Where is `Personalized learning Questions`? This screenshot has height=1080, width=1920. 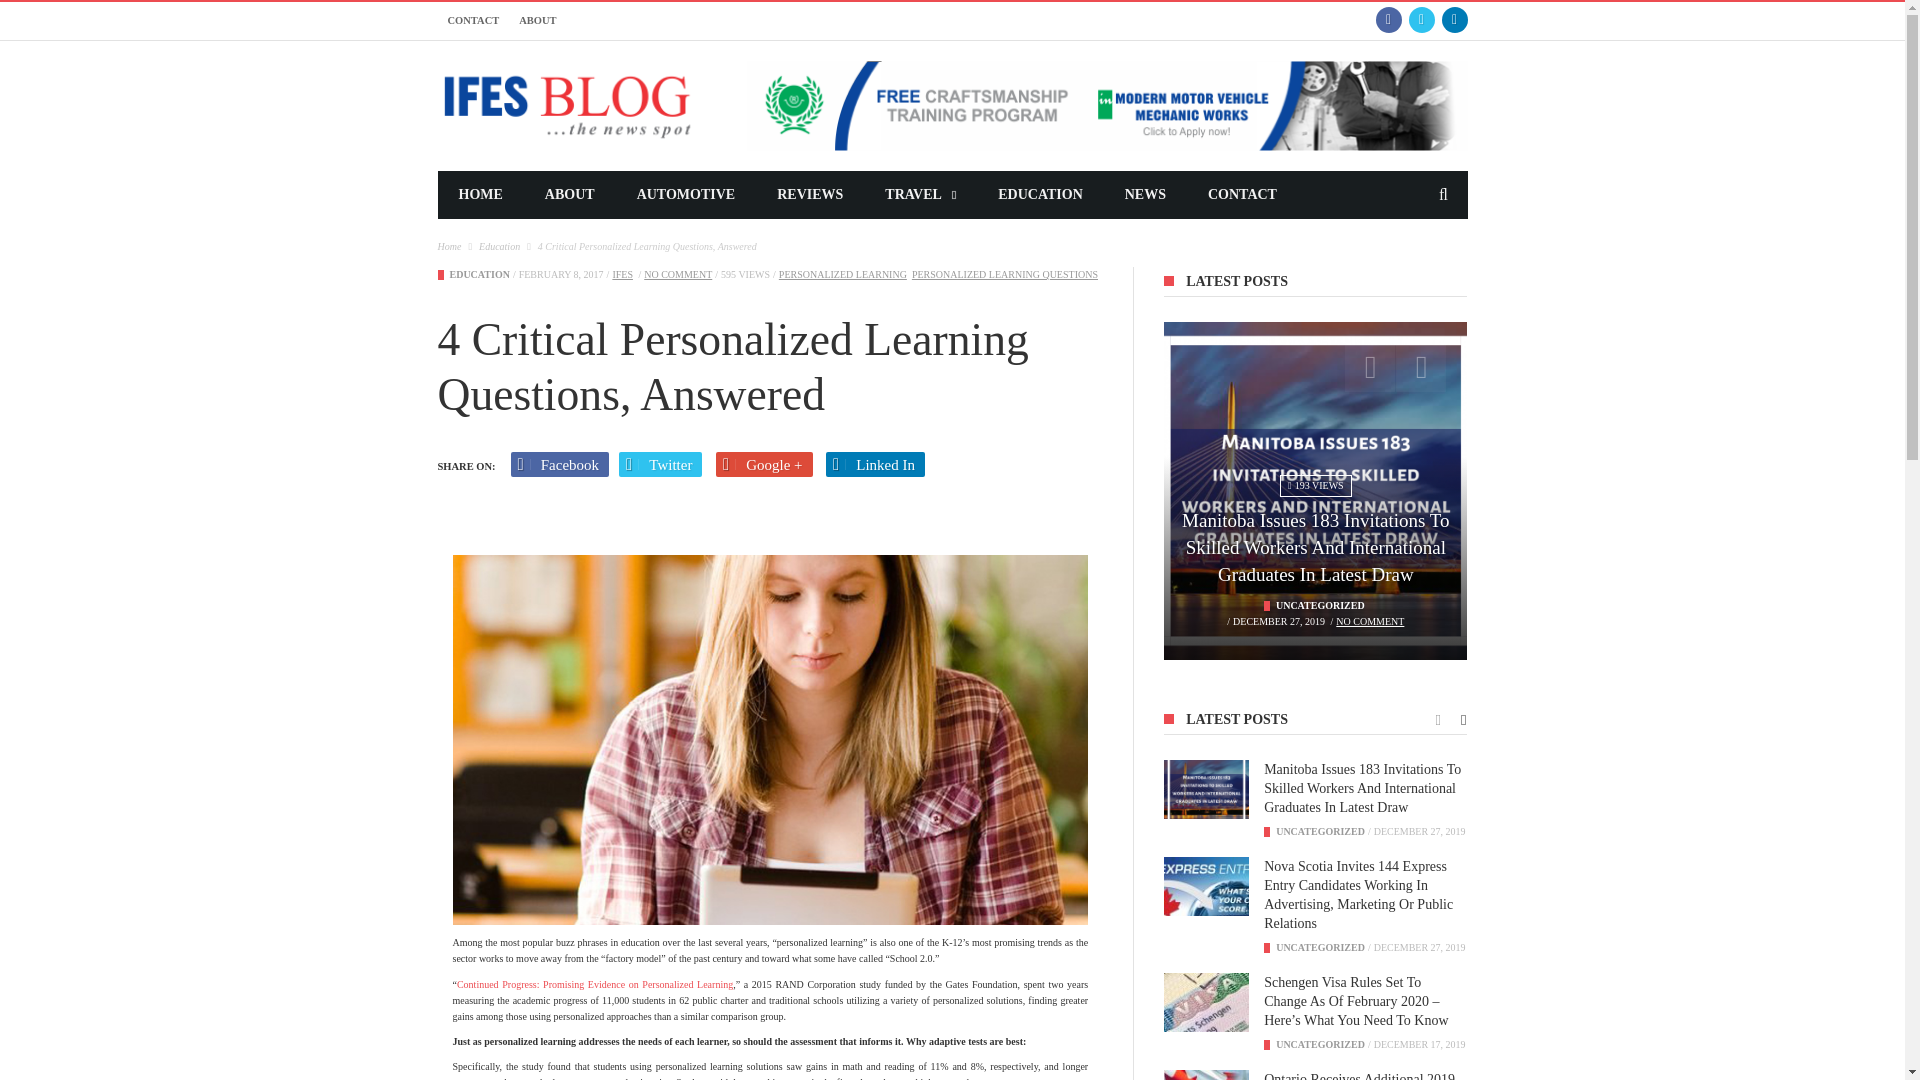
Personalized learning Questions is located at coordinates (1005, 274).